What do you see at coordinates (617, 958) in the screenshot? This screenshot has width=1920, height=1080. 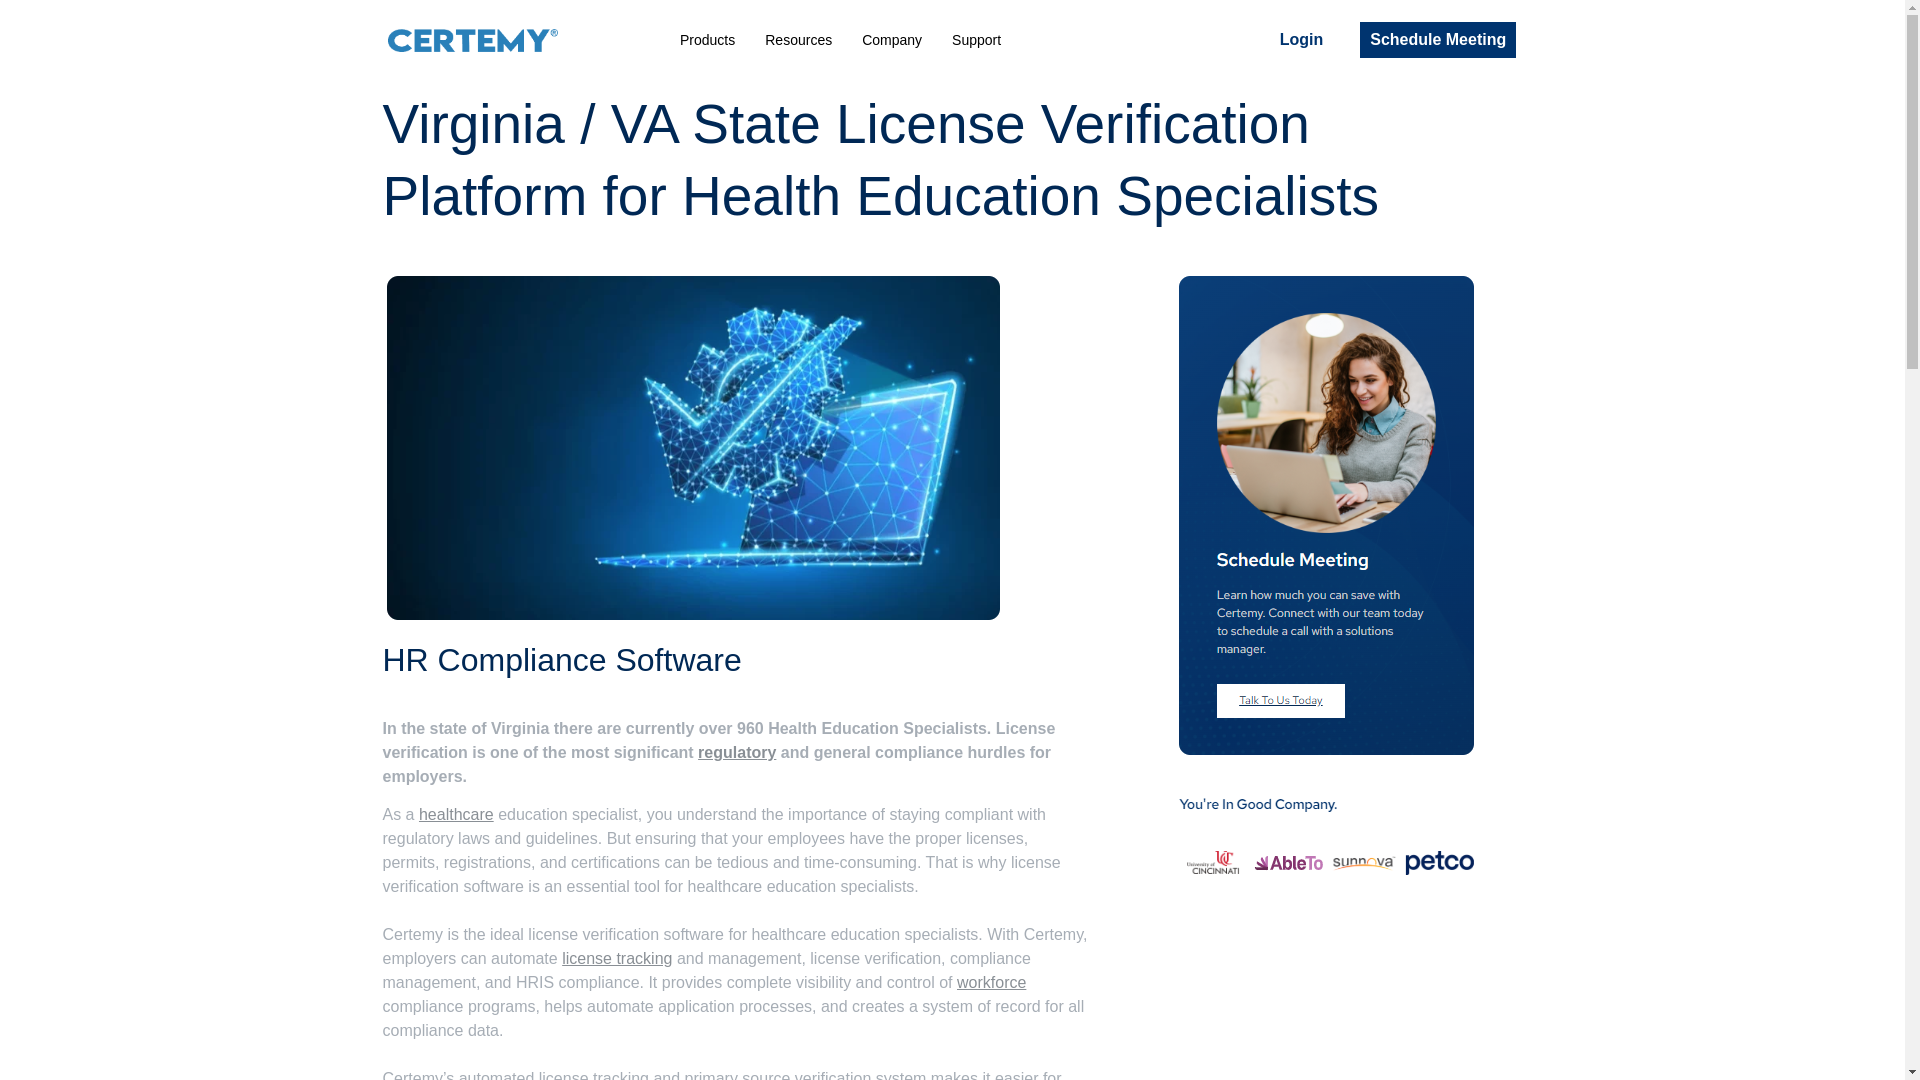 I see `License Tracking` at bounding box center [617, 958].